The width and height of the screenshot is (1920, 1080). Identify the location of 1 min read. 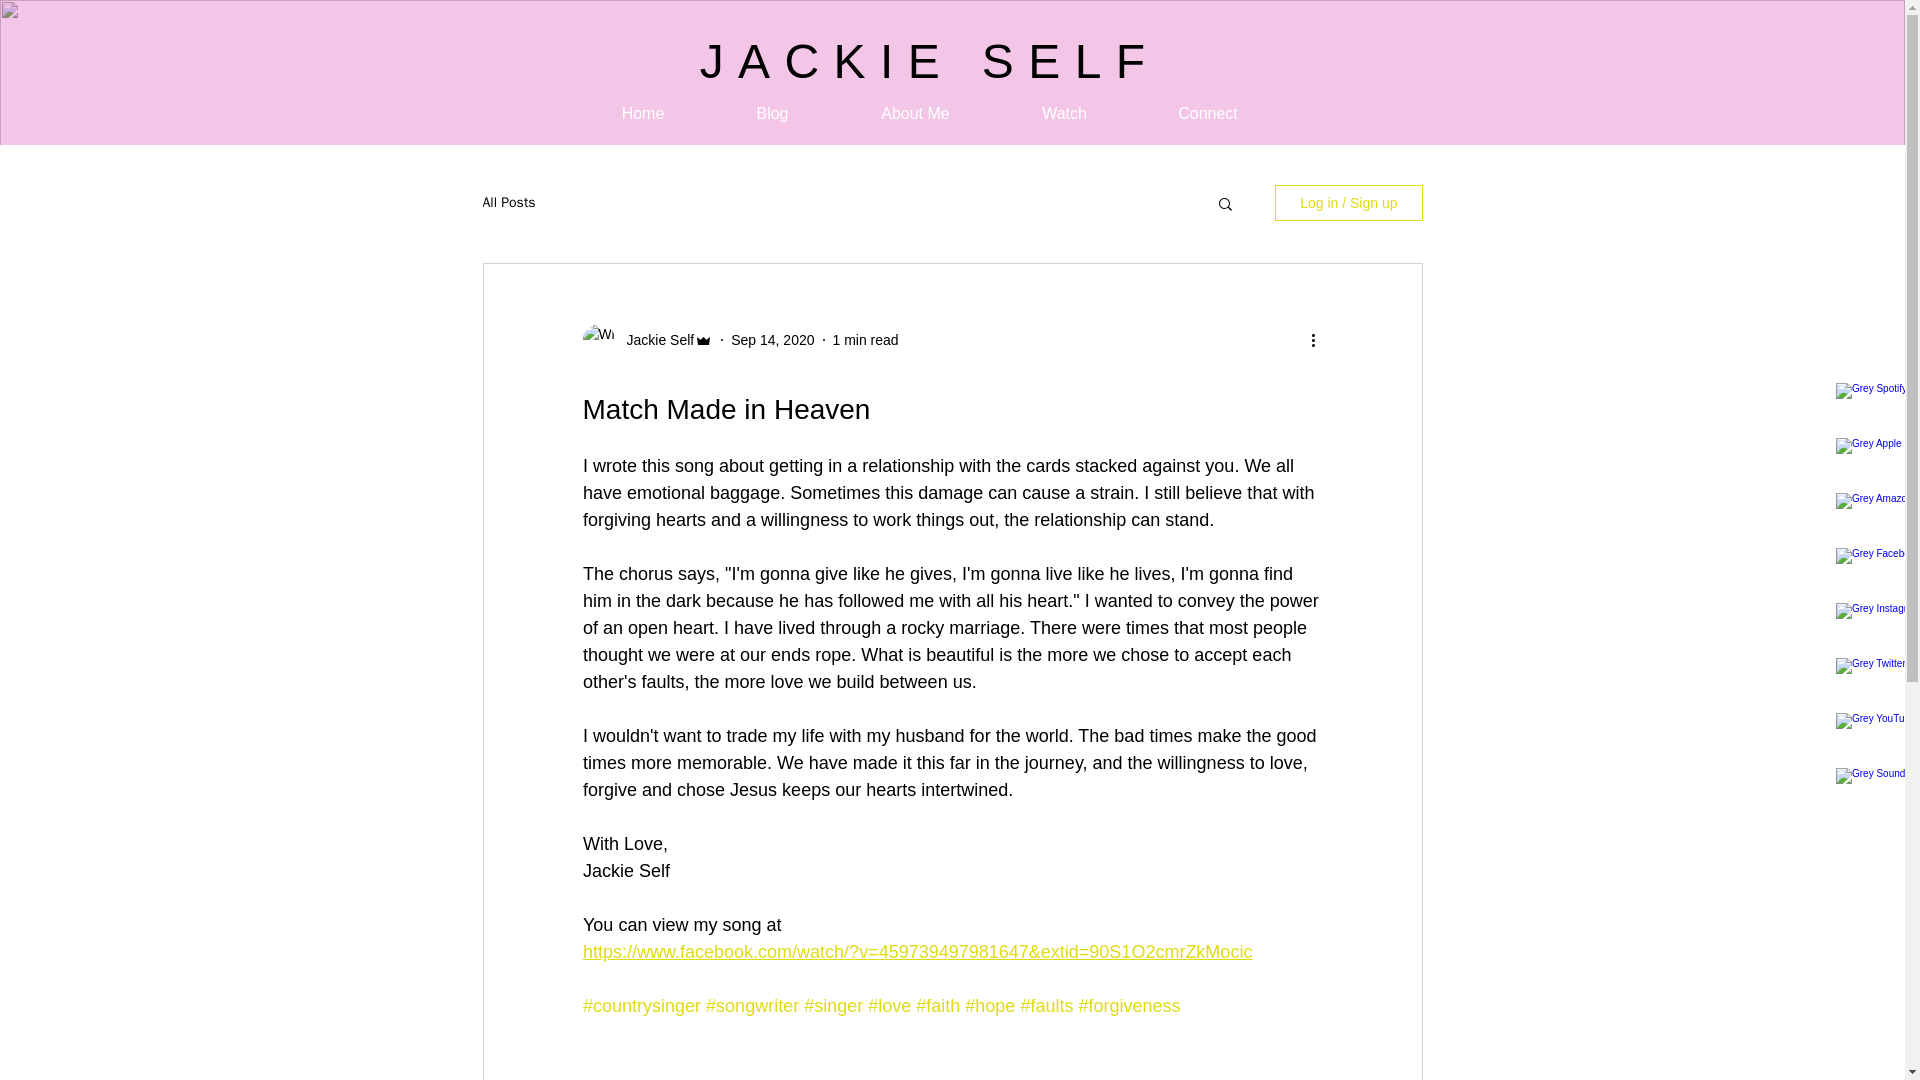
(864, 339).